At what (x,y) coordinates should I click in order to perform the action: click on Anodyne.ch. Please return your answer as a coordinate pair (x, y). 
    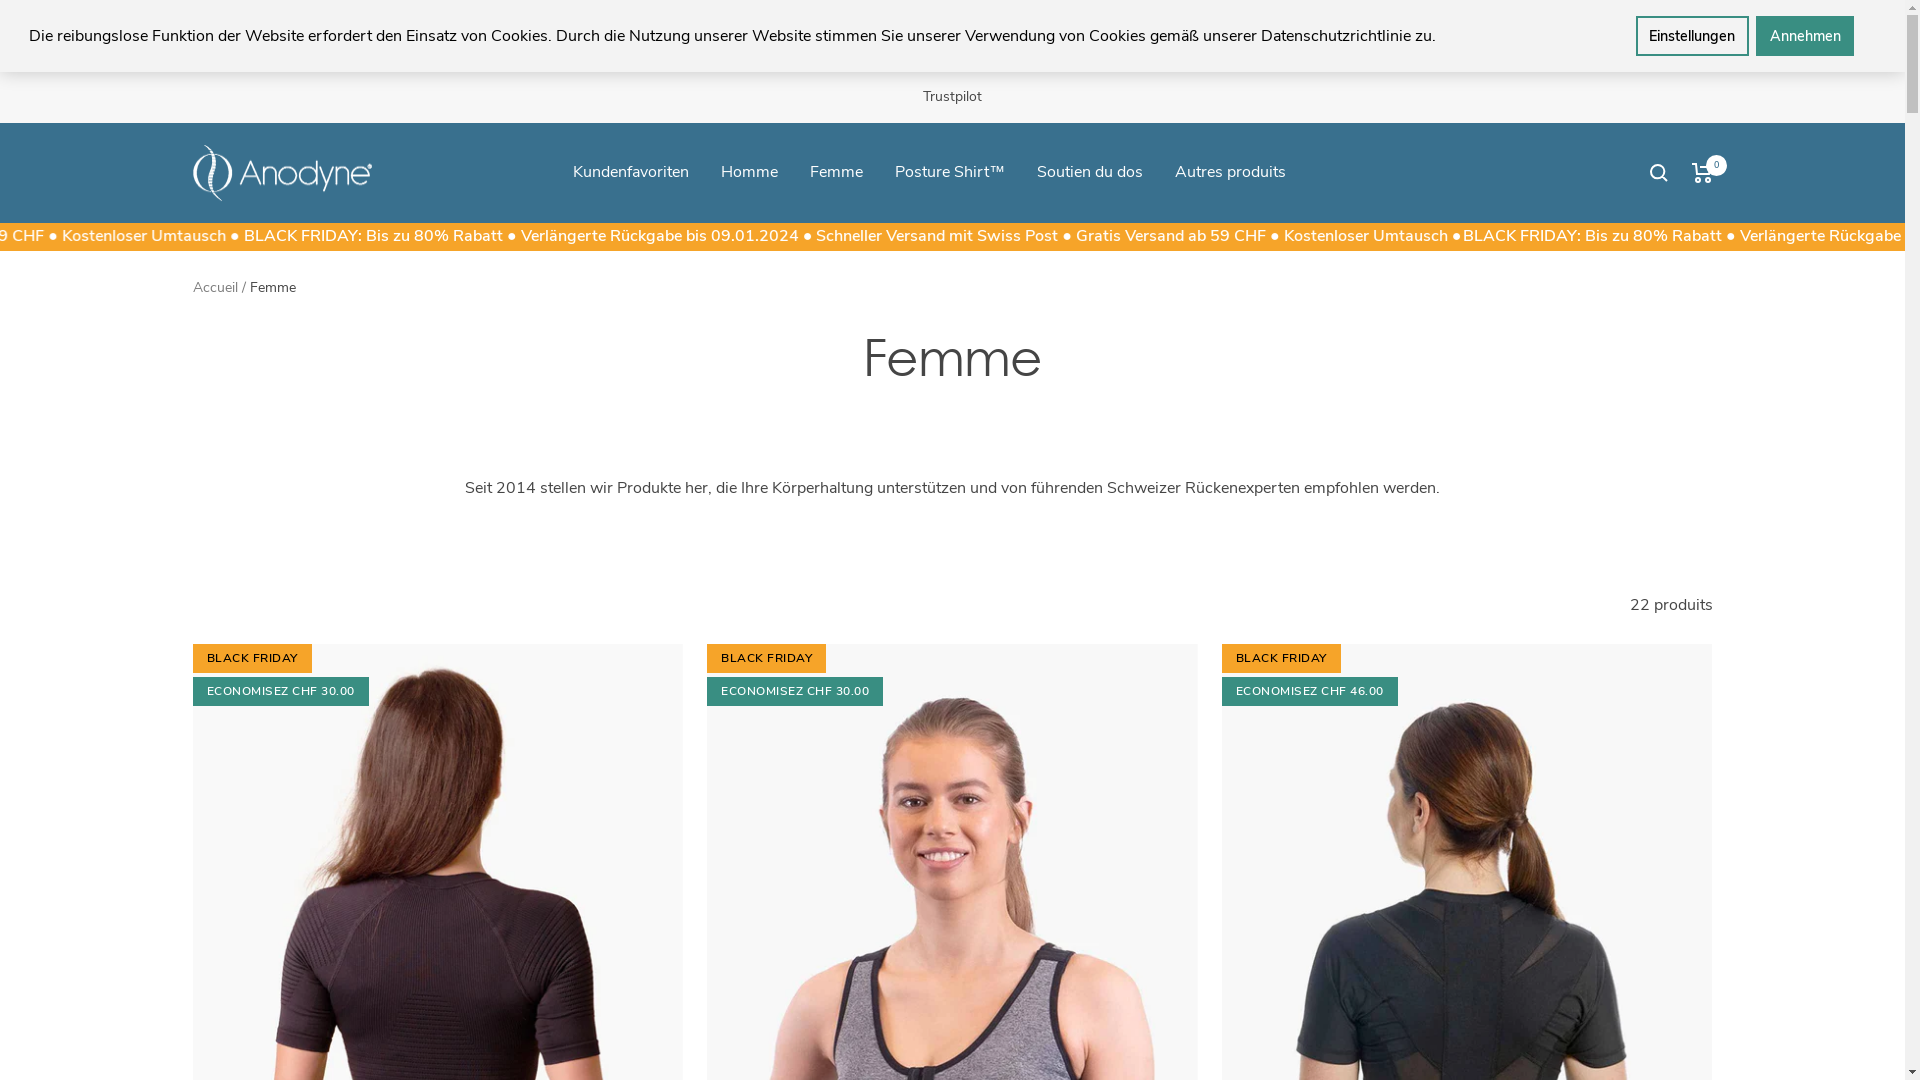
    Looking at the image, I should click on (282, 174).